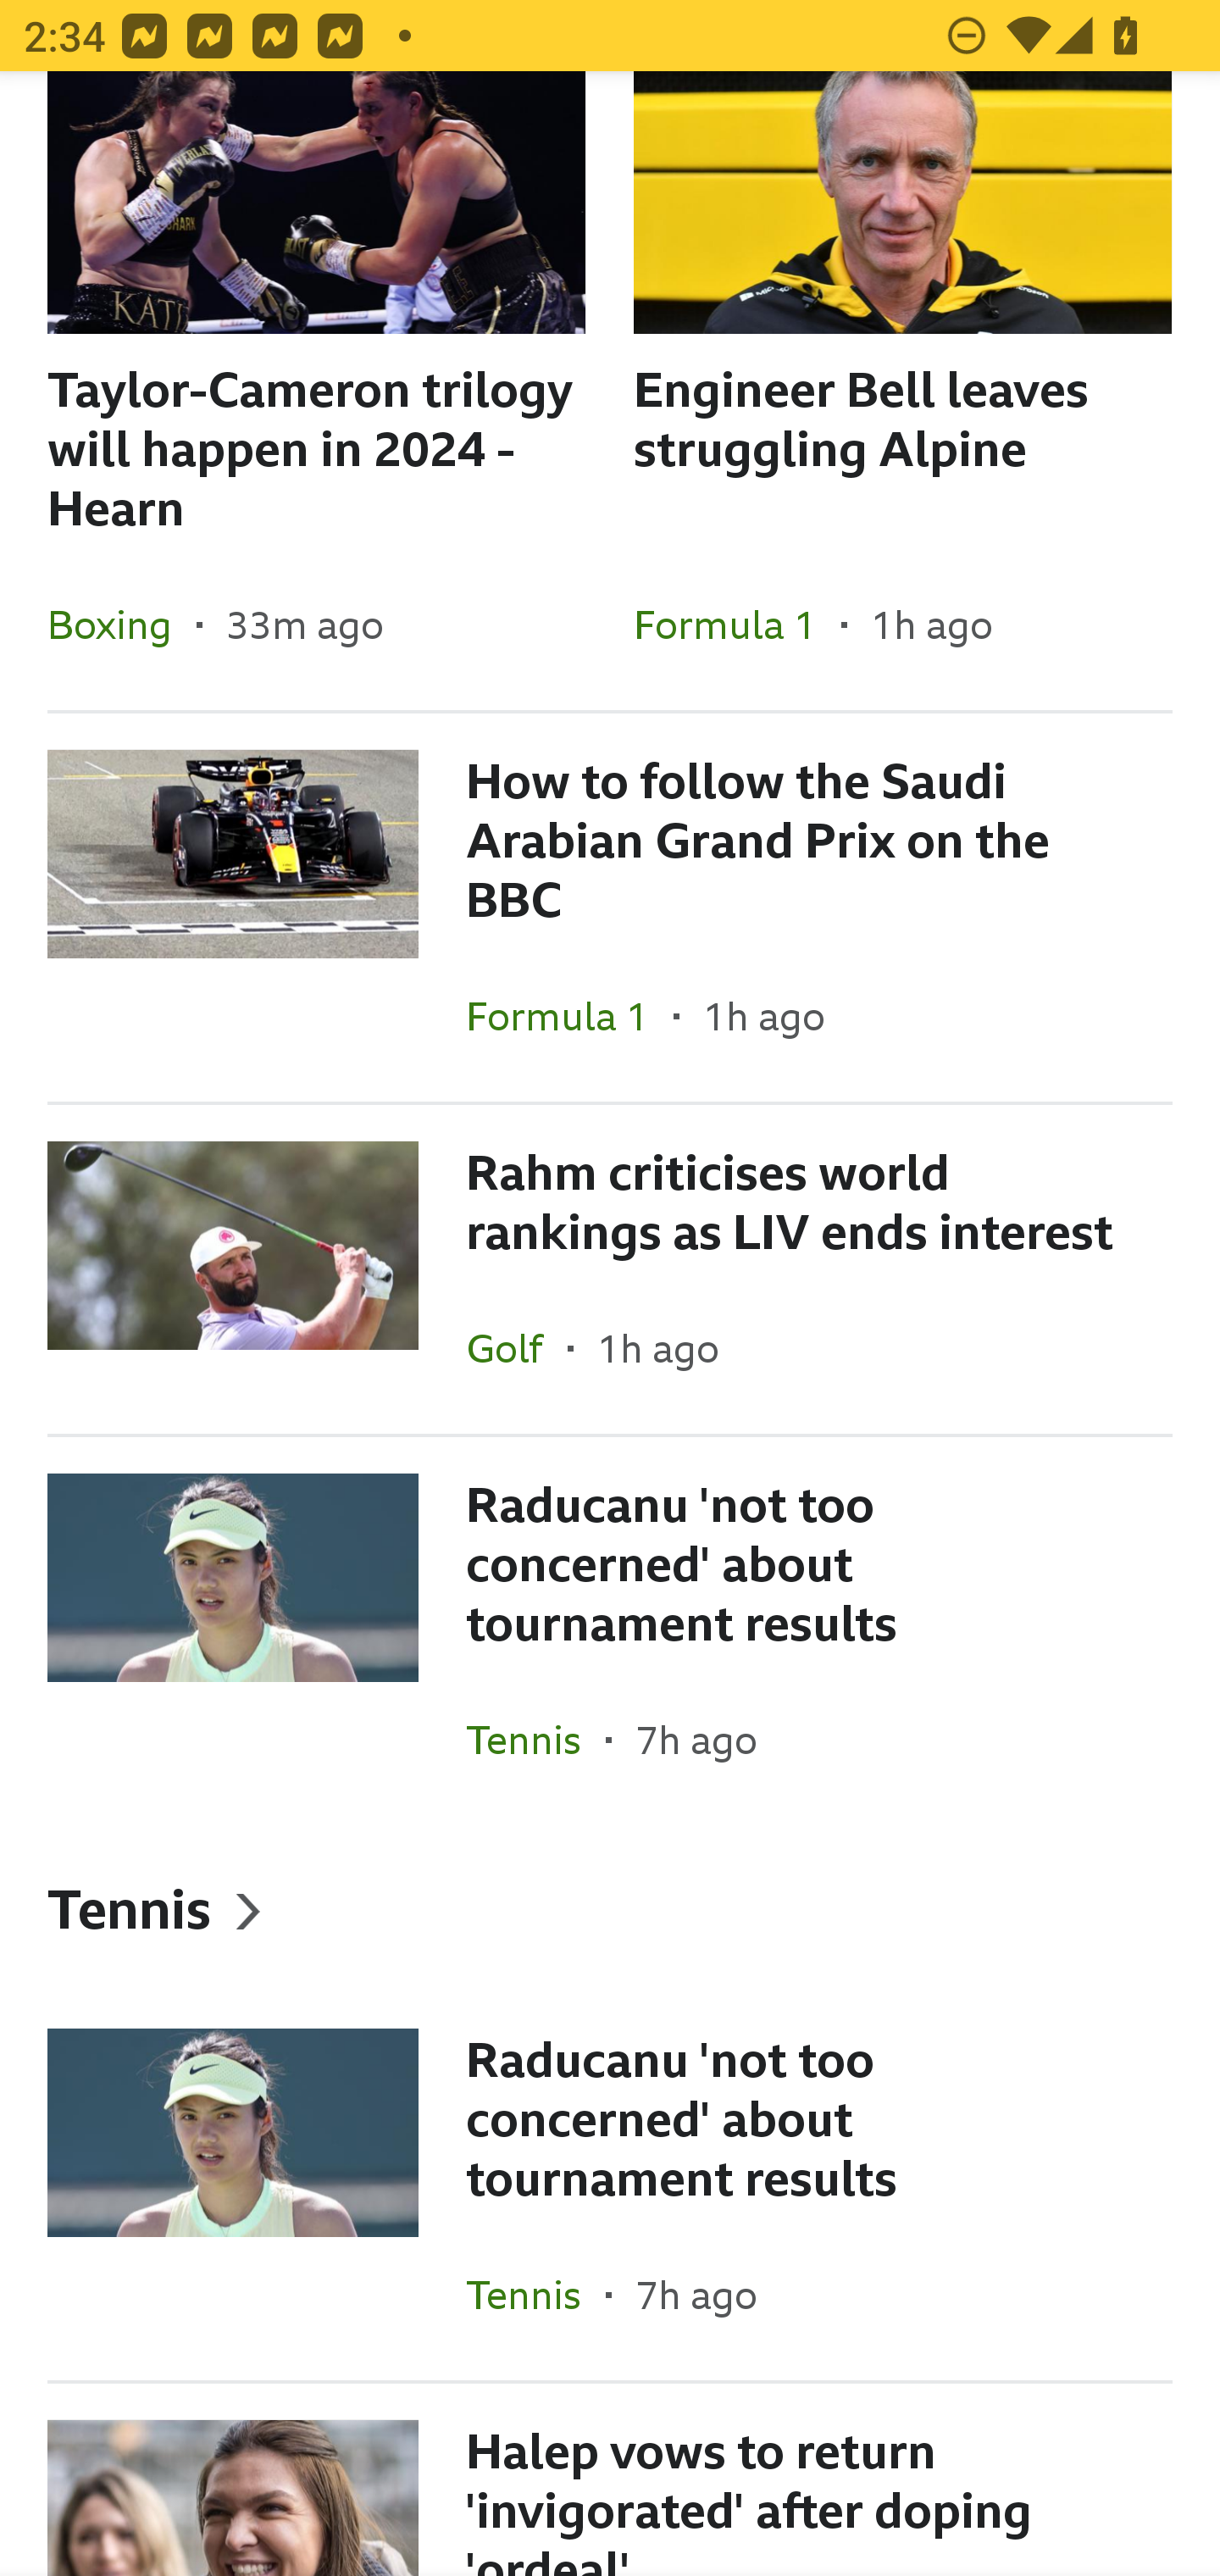  What do you see at coordinates (610, 1908) in the screenshot?
I see `Tennis, Heading Tennis   ` at bounding box center [610, 1908].